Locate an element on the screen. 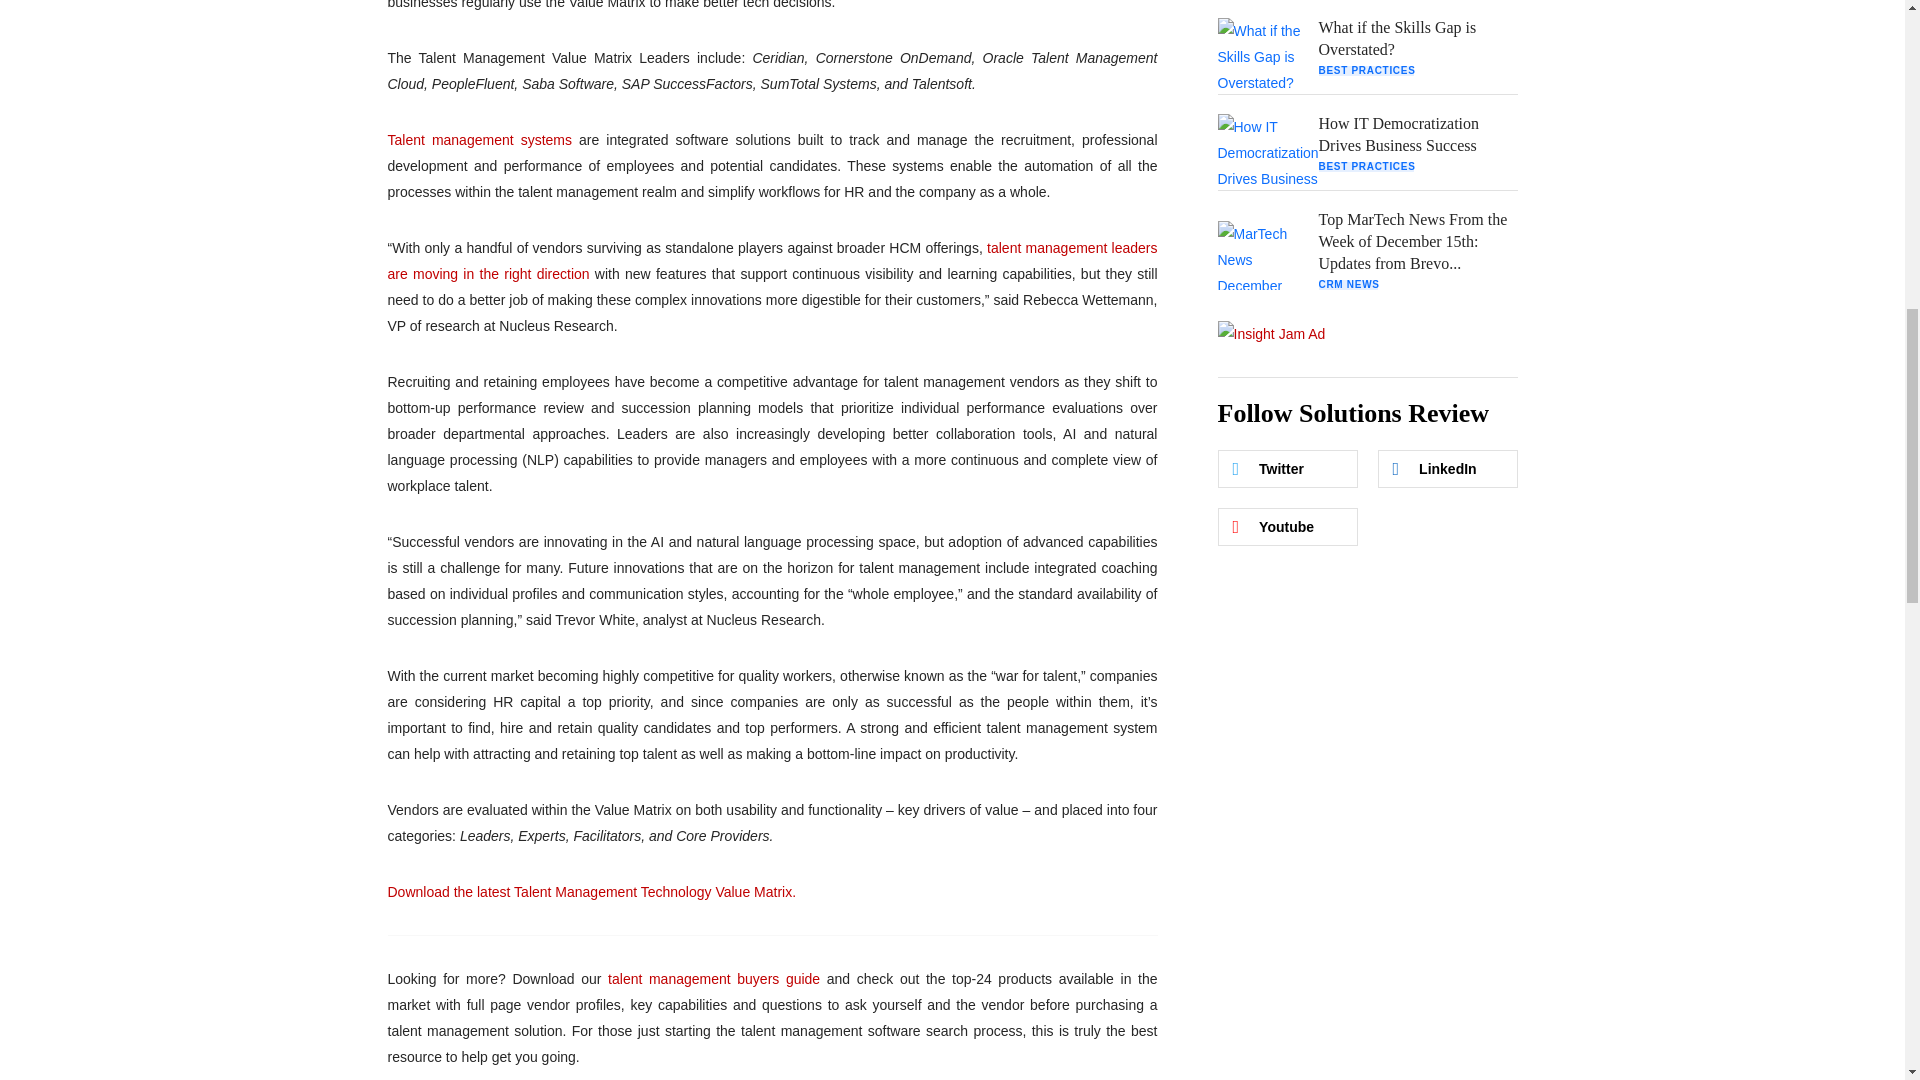  talent management buyers guide is located at coordinates (714, 978).